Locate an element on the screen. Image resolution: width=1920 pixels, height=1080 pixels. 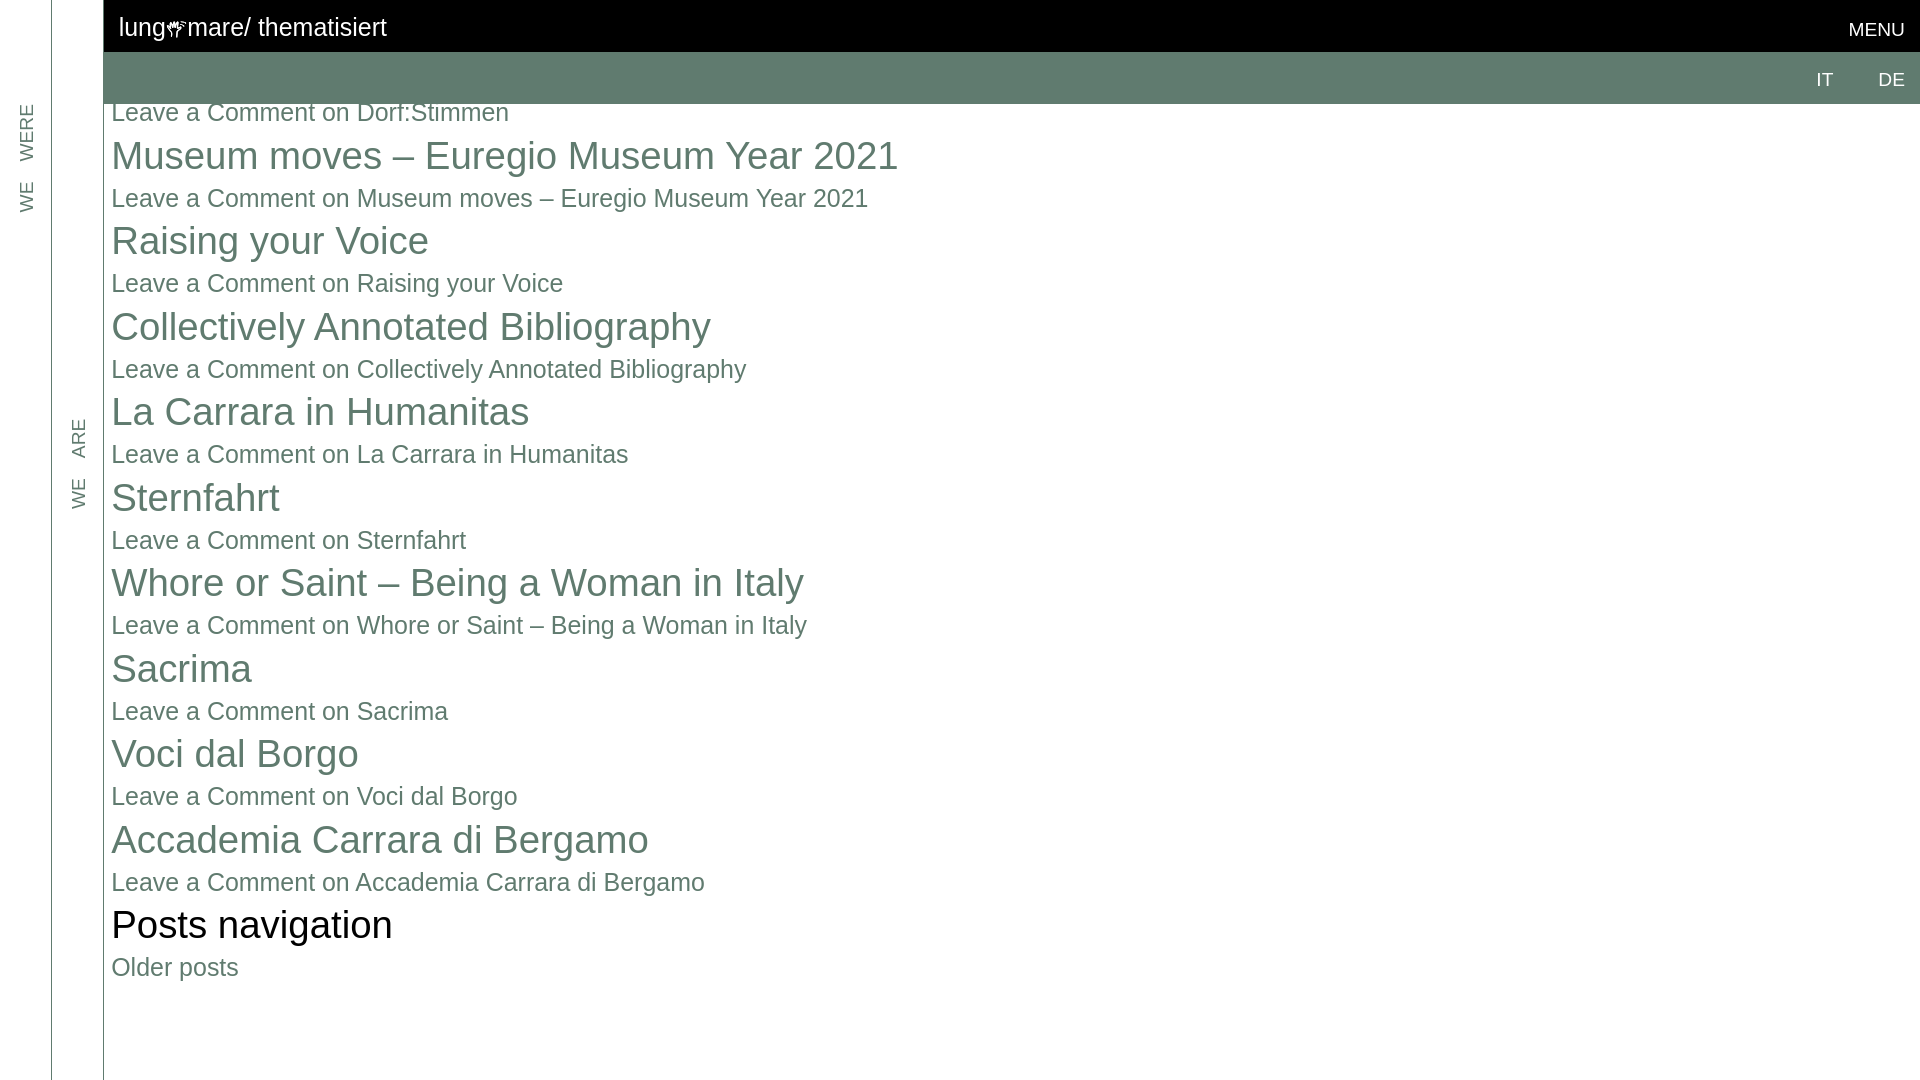
MENU is located at coordinates (1876, 29).